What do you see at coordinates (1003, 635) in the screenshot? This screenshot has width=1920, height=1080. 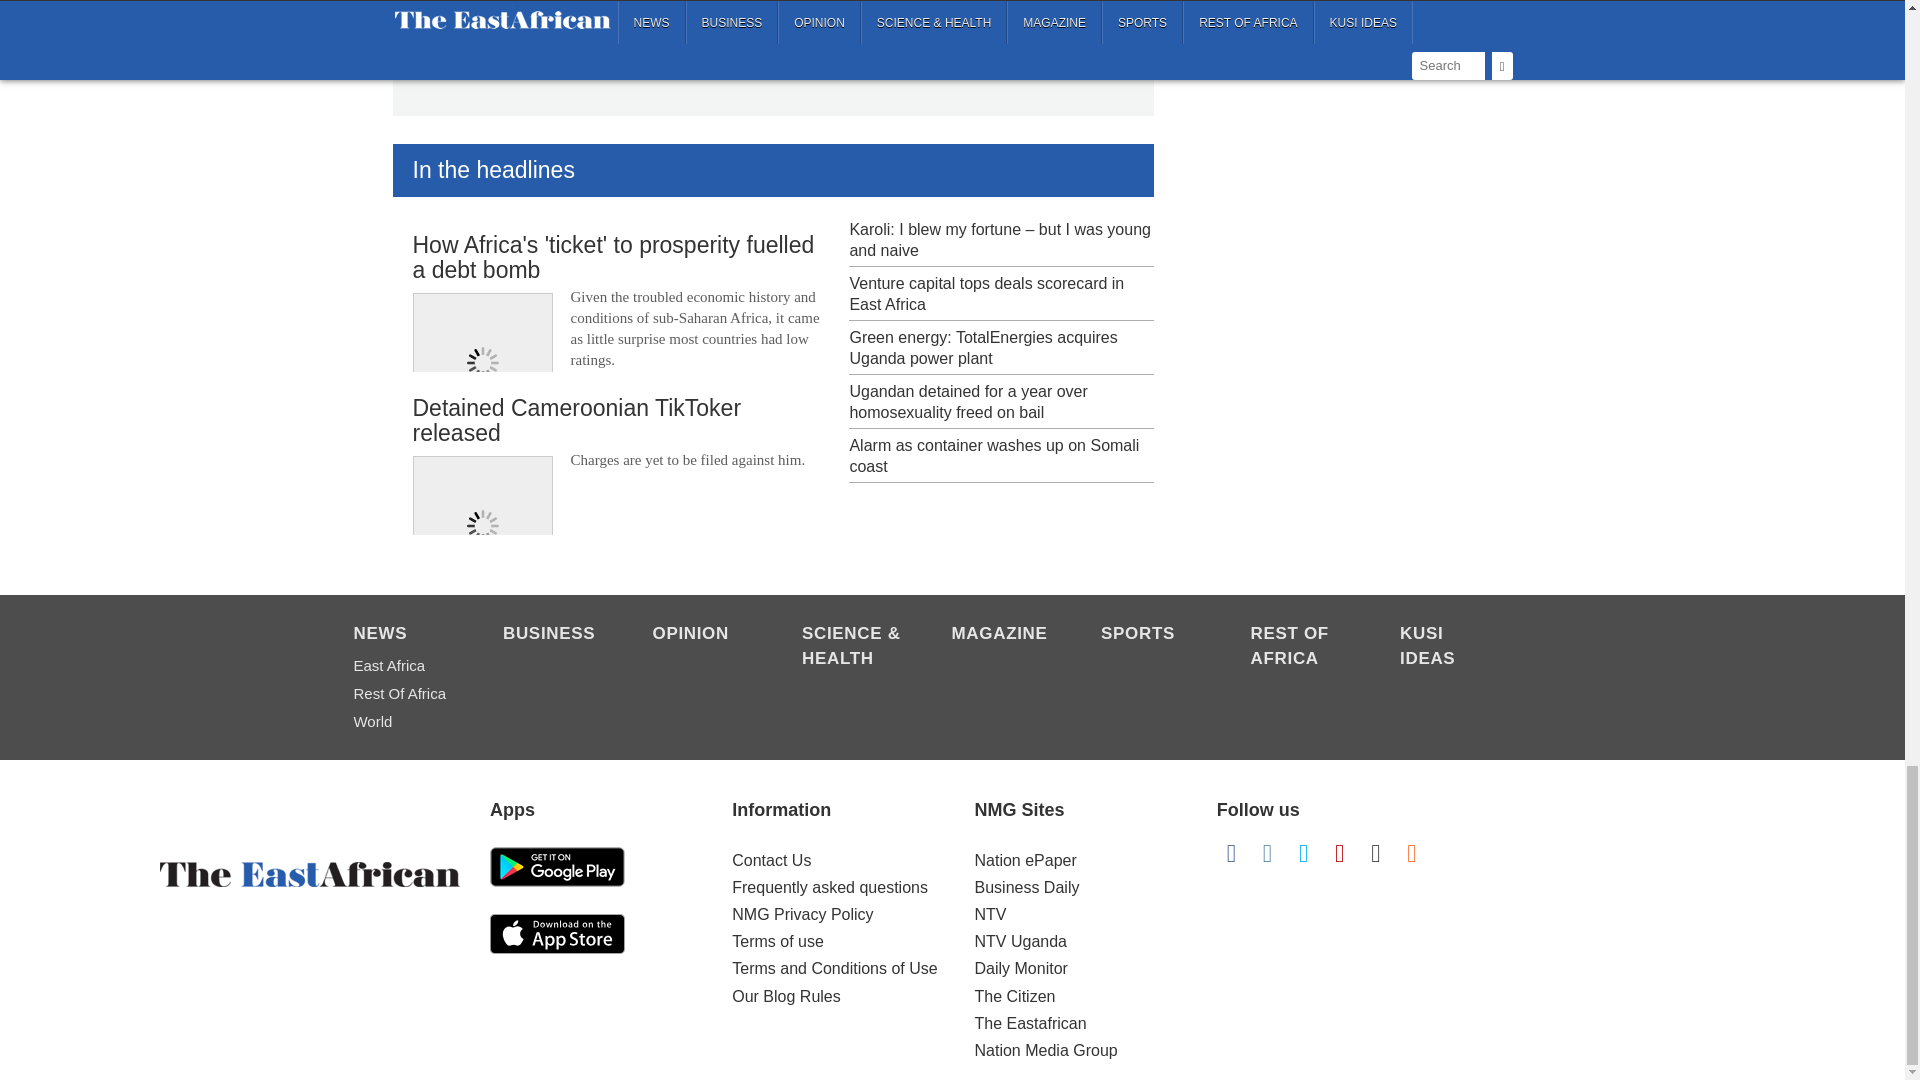 I see `Magazine` at bounding box center [1003, 635].